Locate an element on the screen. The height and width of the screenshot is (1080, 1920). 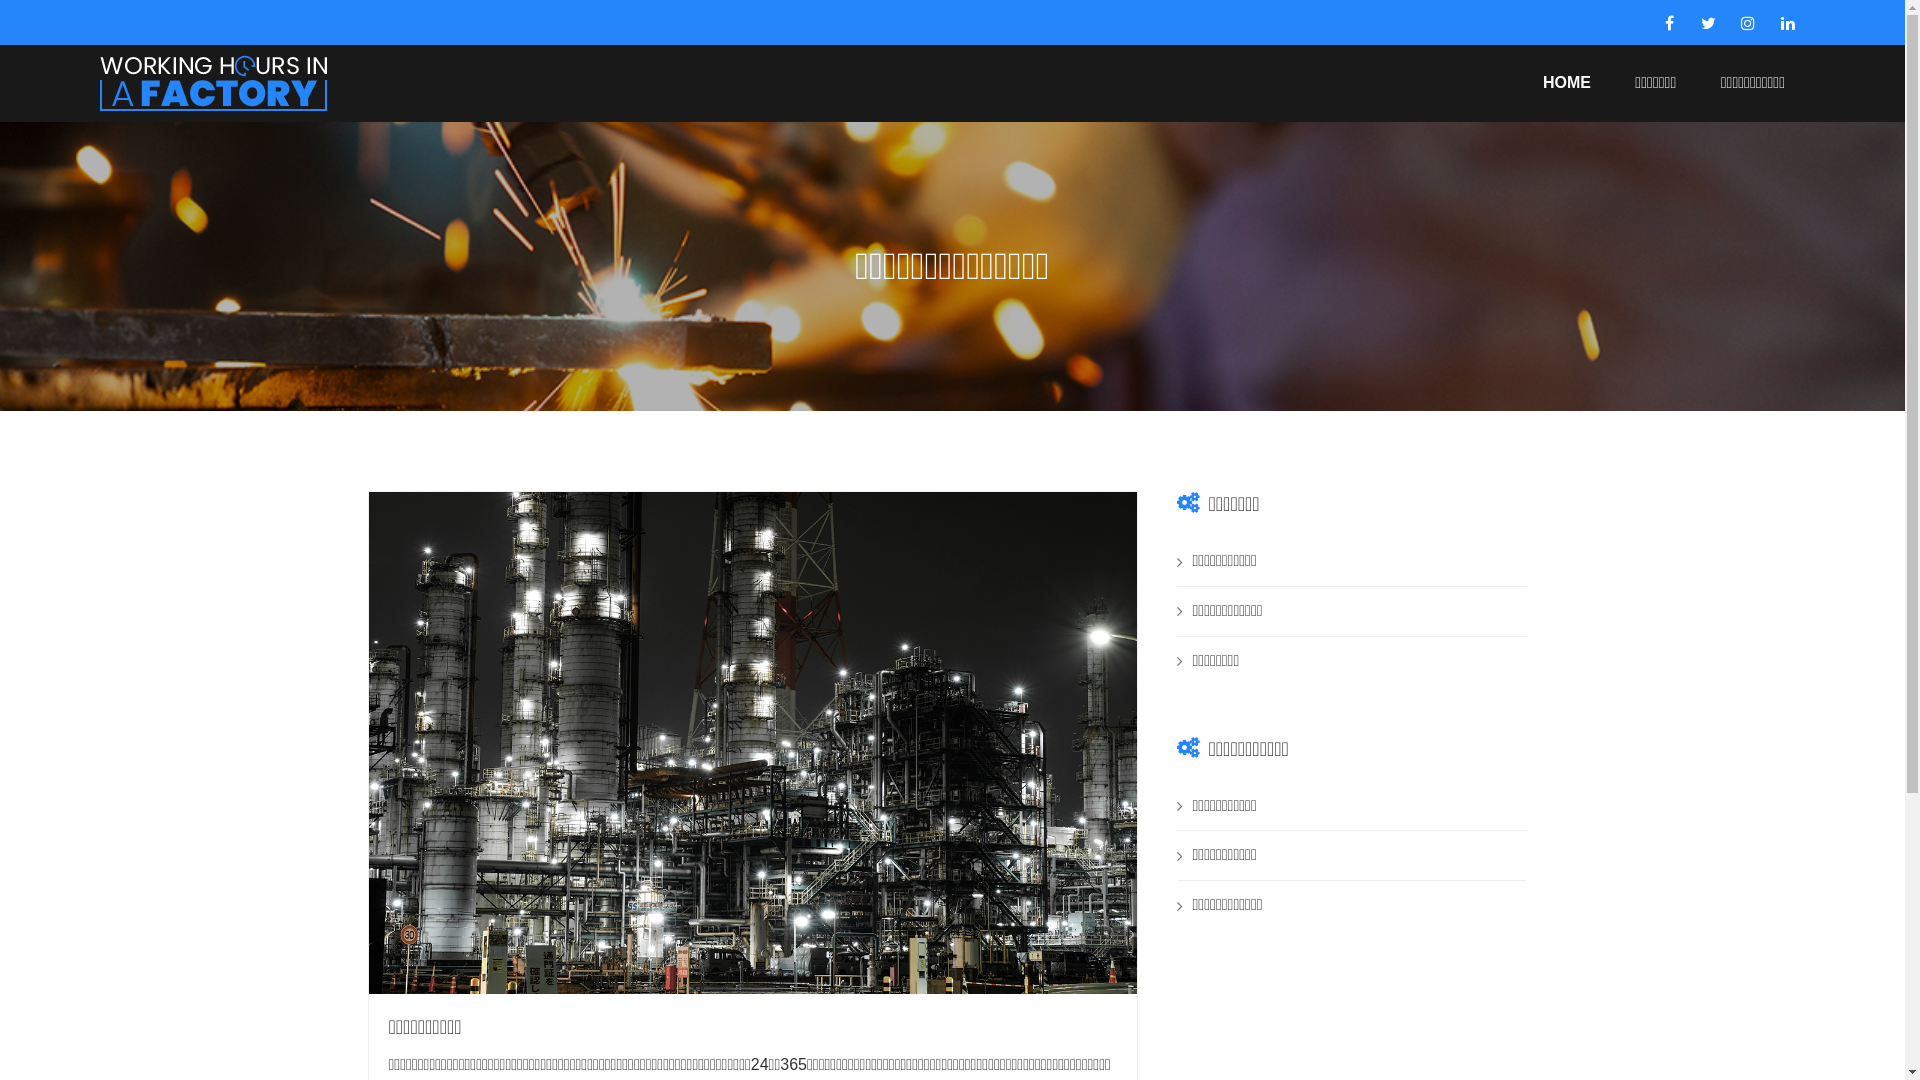
HOME is located at coordinates (1567, 82).